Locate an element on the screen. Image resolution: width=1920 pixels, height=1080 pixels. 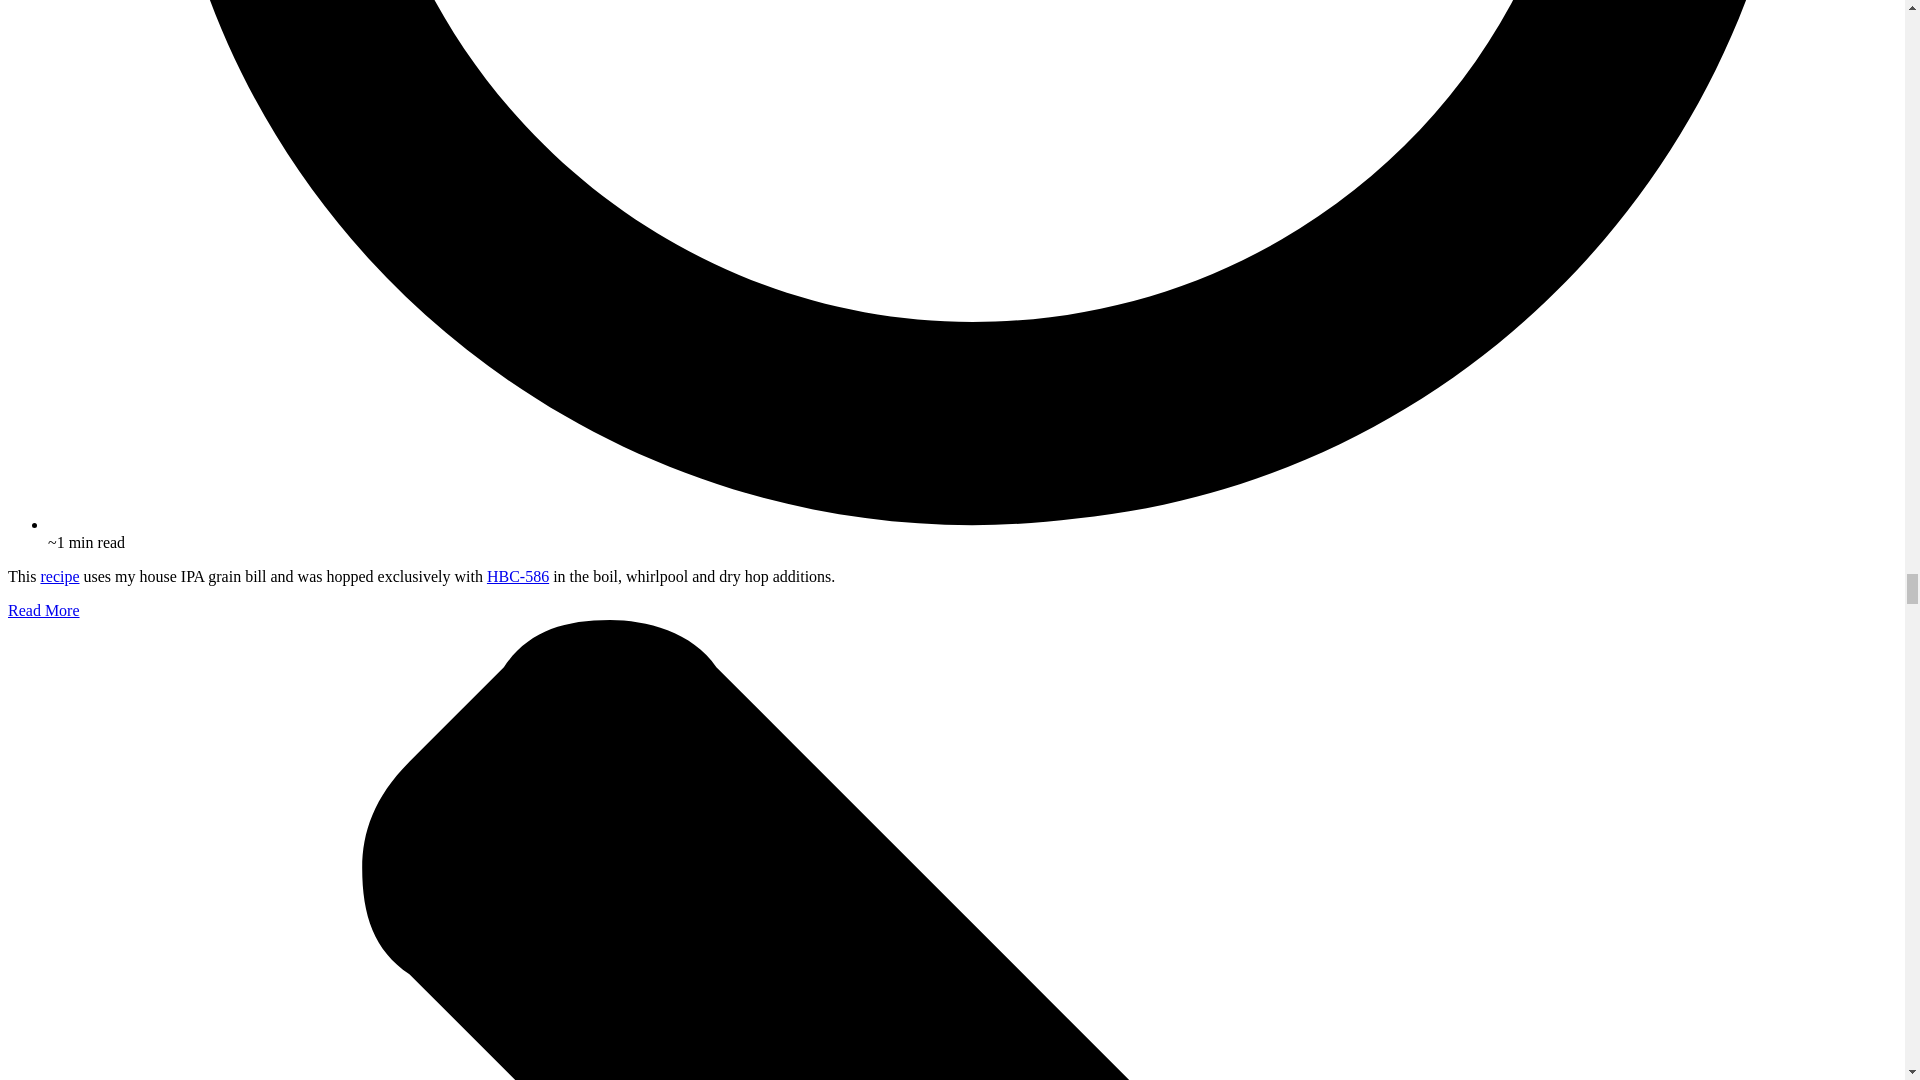
HBC-586 is located at coordinates (518, 576).